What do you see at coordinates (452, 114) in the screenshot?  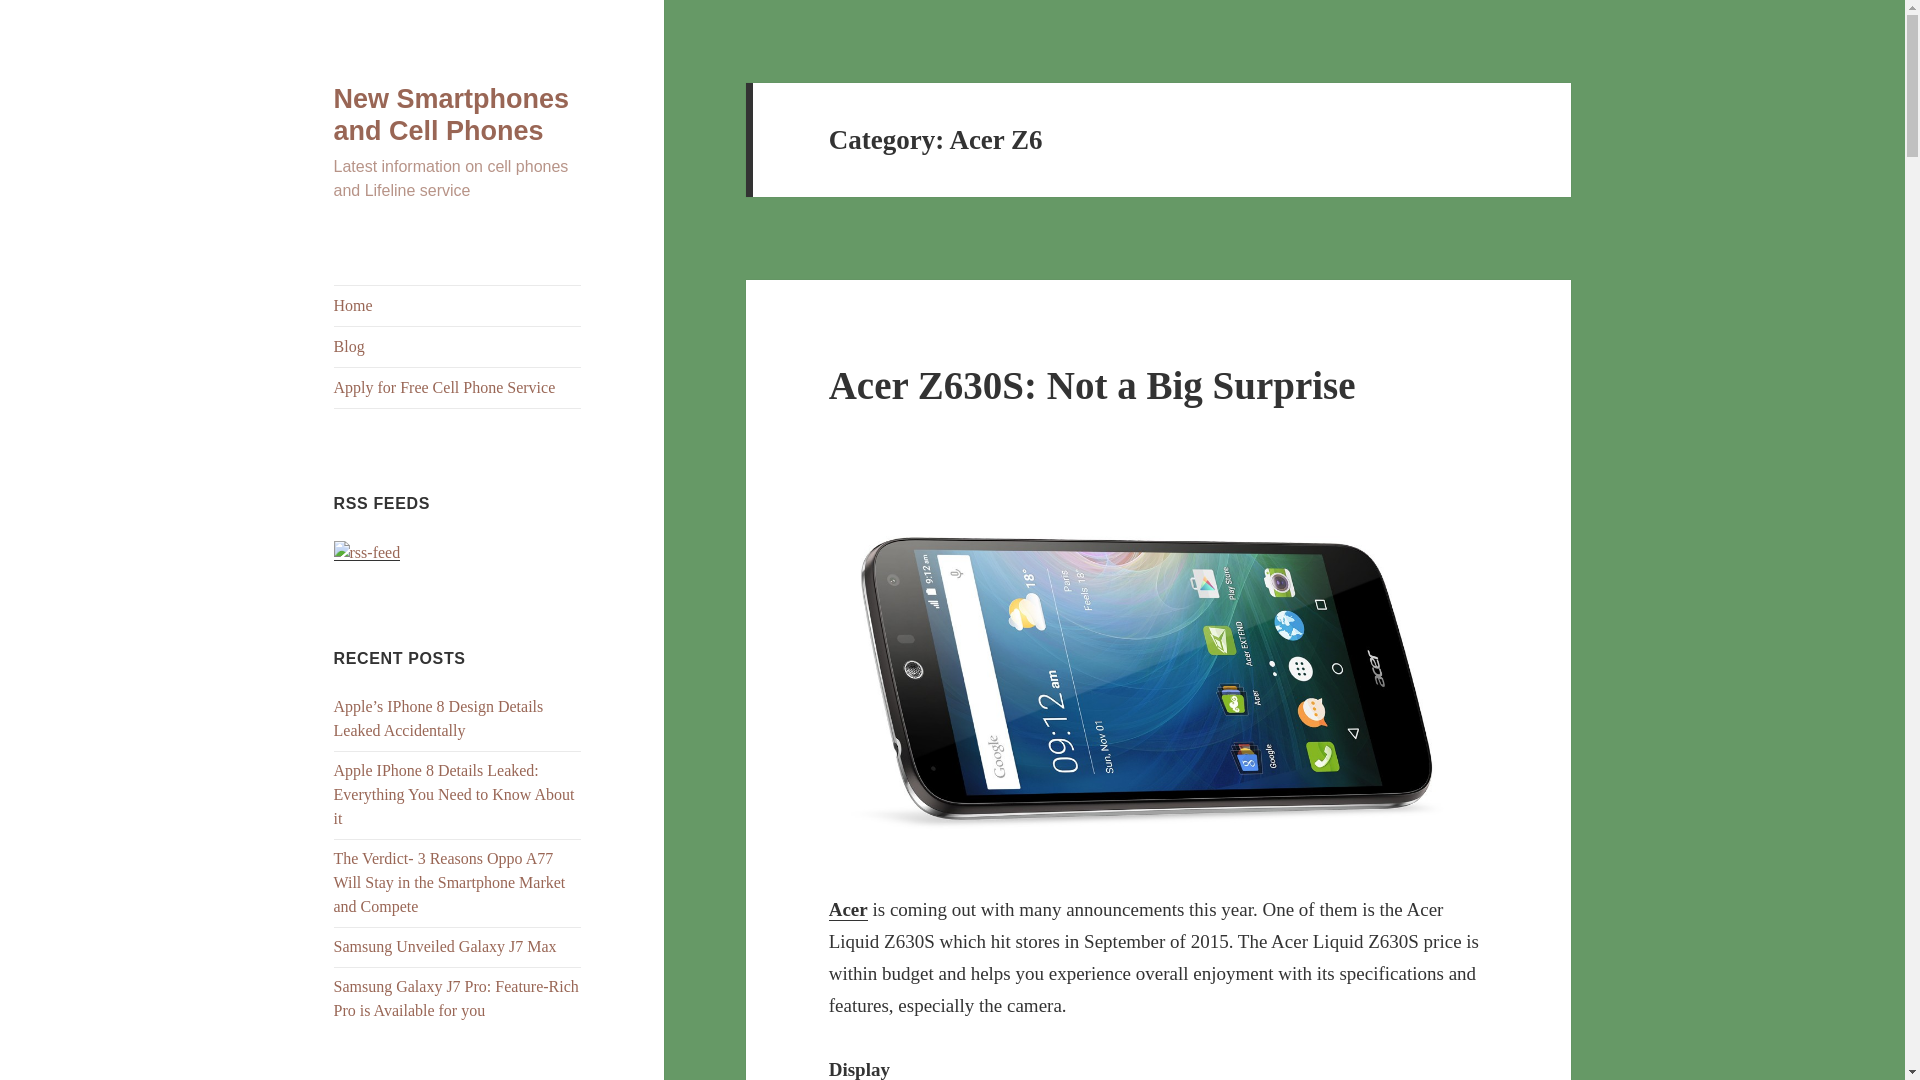 I see `New Smartphones and Cell Phones` at bounding box center [452, 114].